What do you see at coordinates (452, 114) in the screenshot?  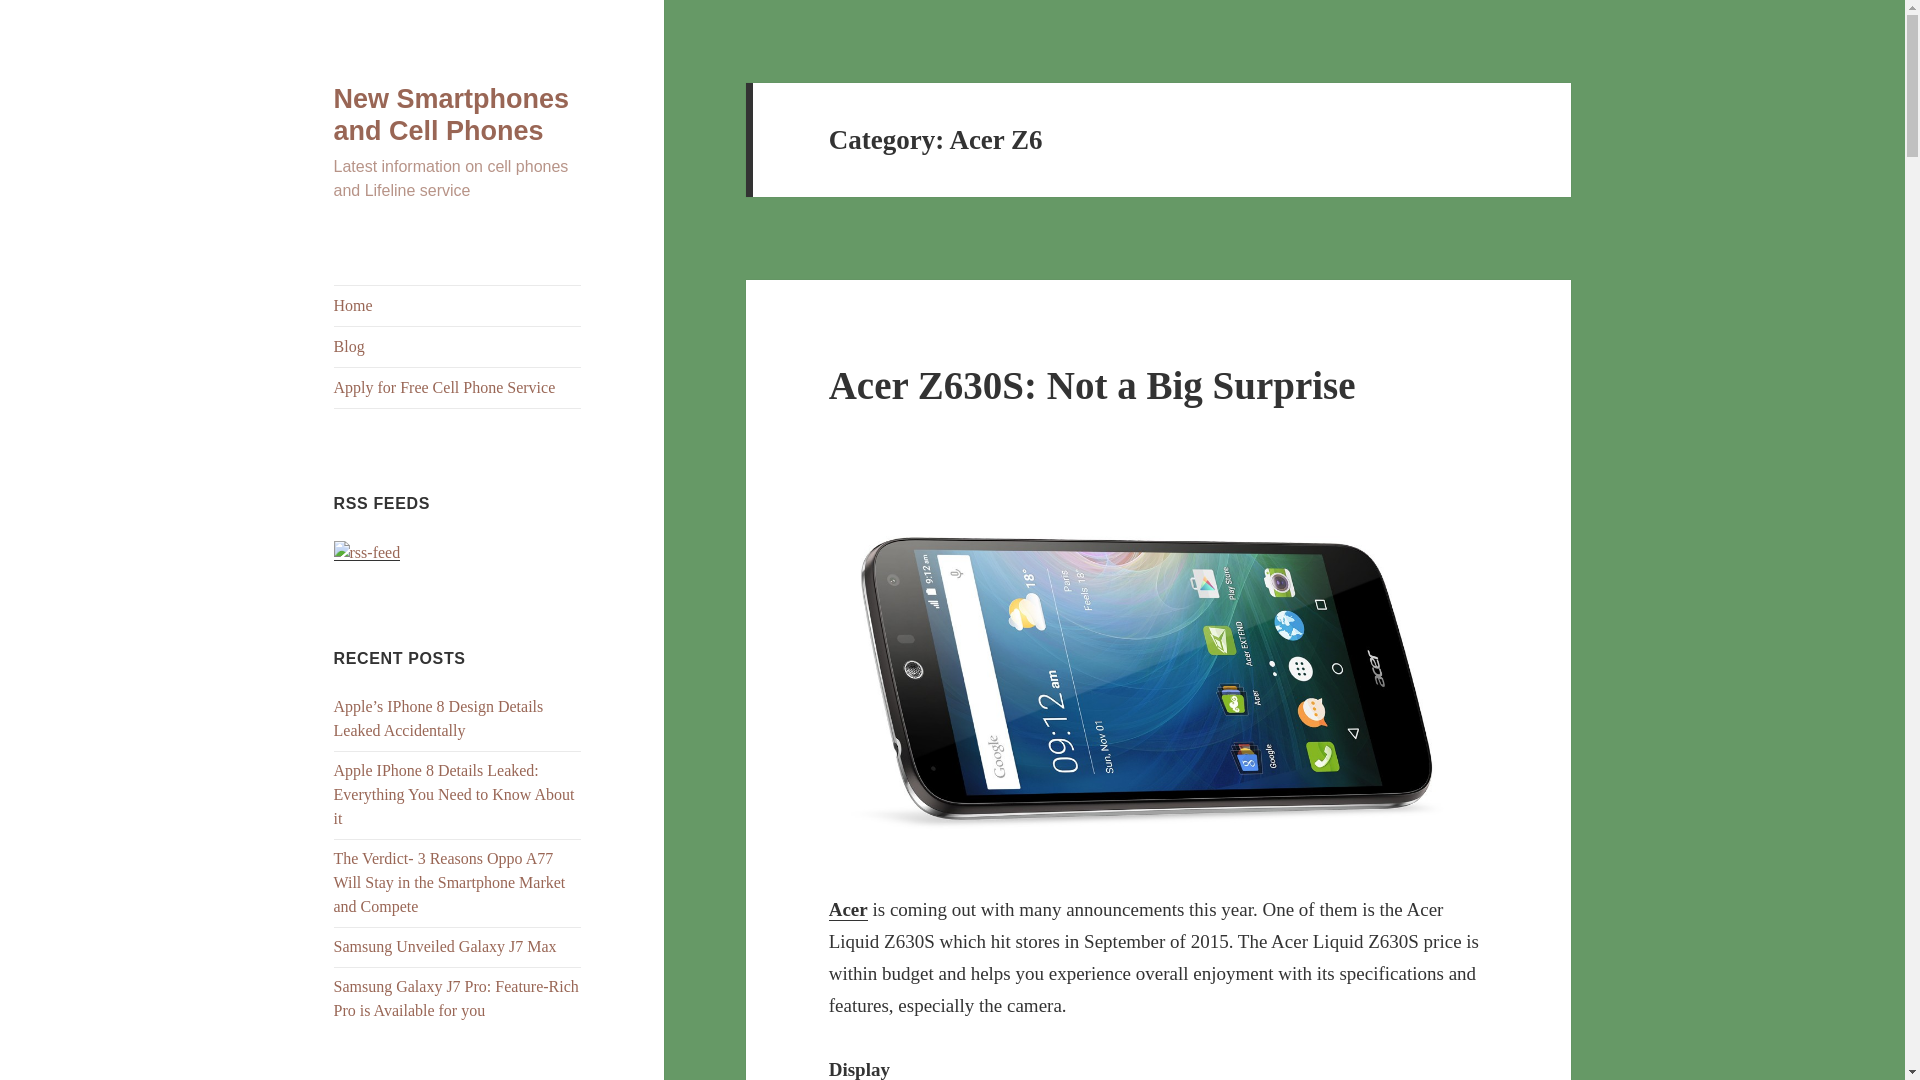 I see `New Smartphones and Cell Phones` at bounding box center [452, 114].